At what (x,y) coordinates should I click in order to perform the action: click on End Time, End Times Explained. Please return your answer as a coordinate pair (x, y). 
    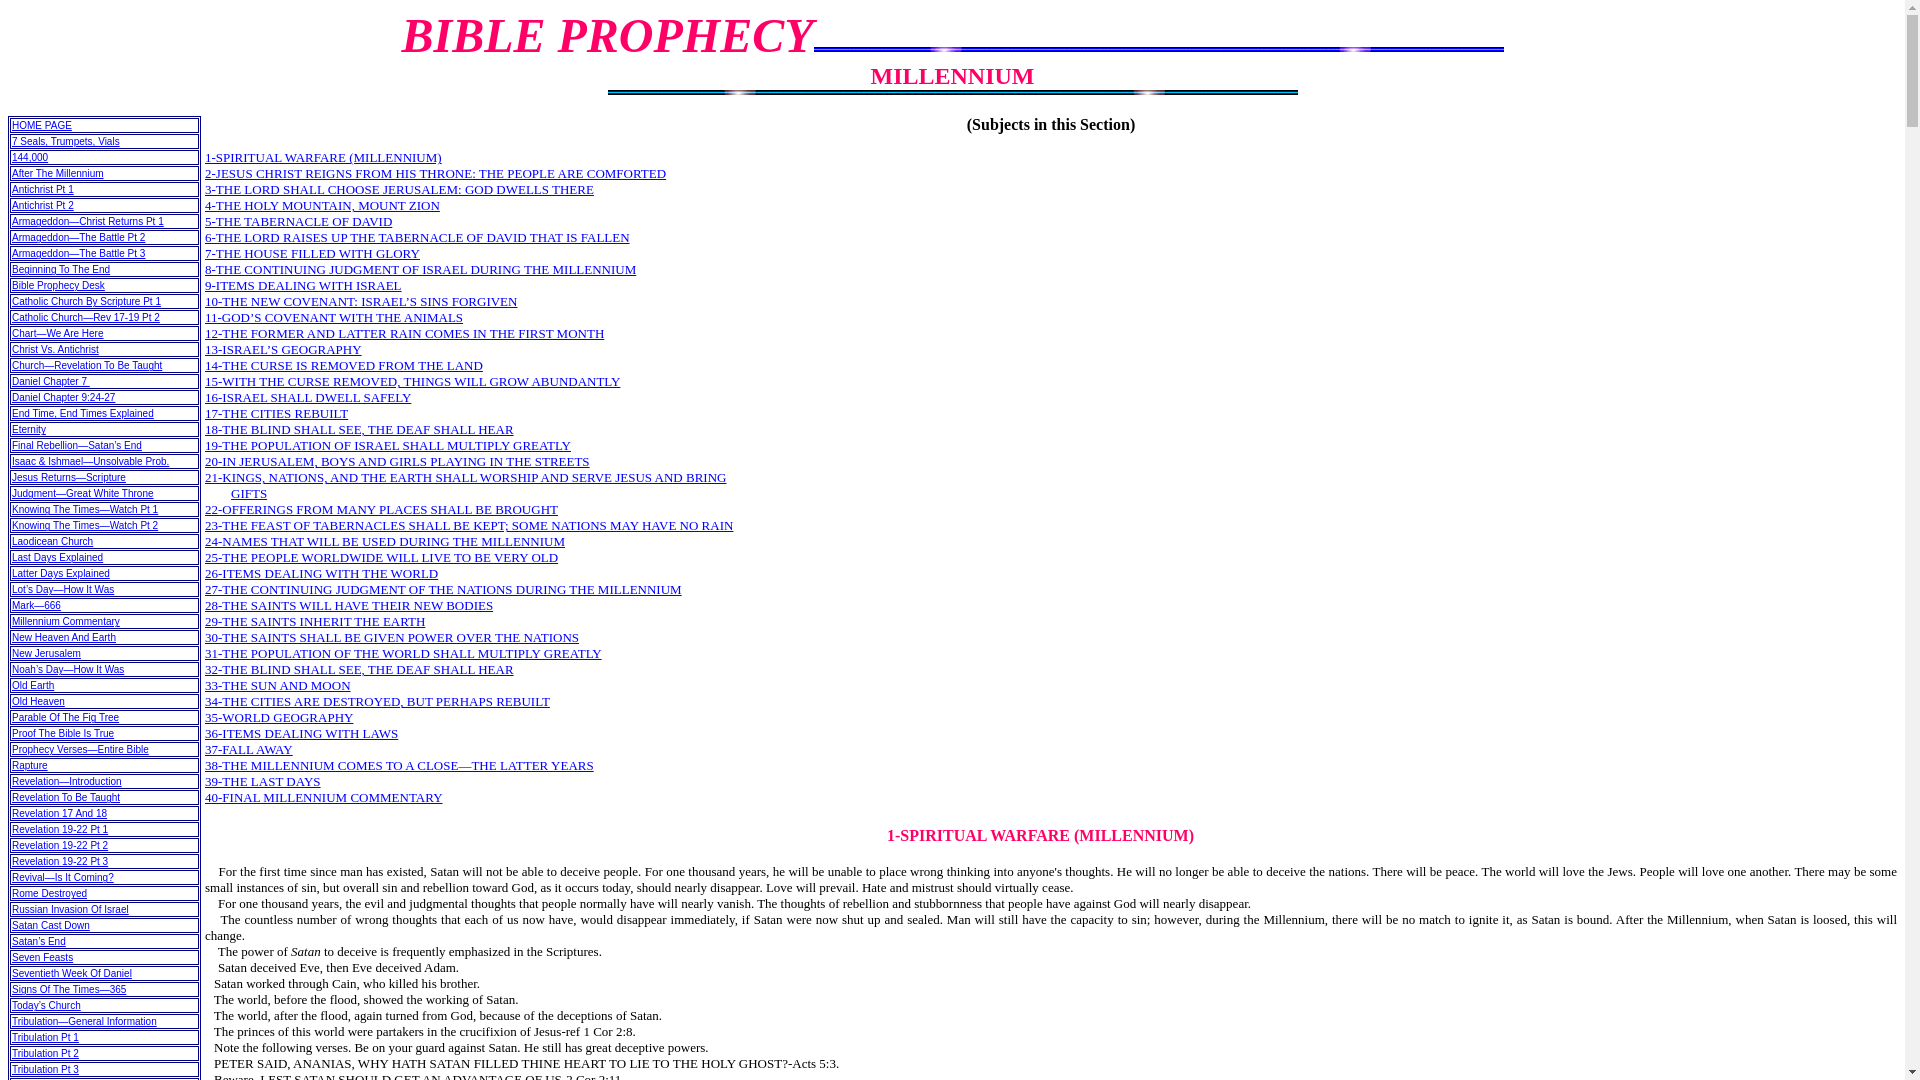
    Looking at the image, I should click on (82, 414).